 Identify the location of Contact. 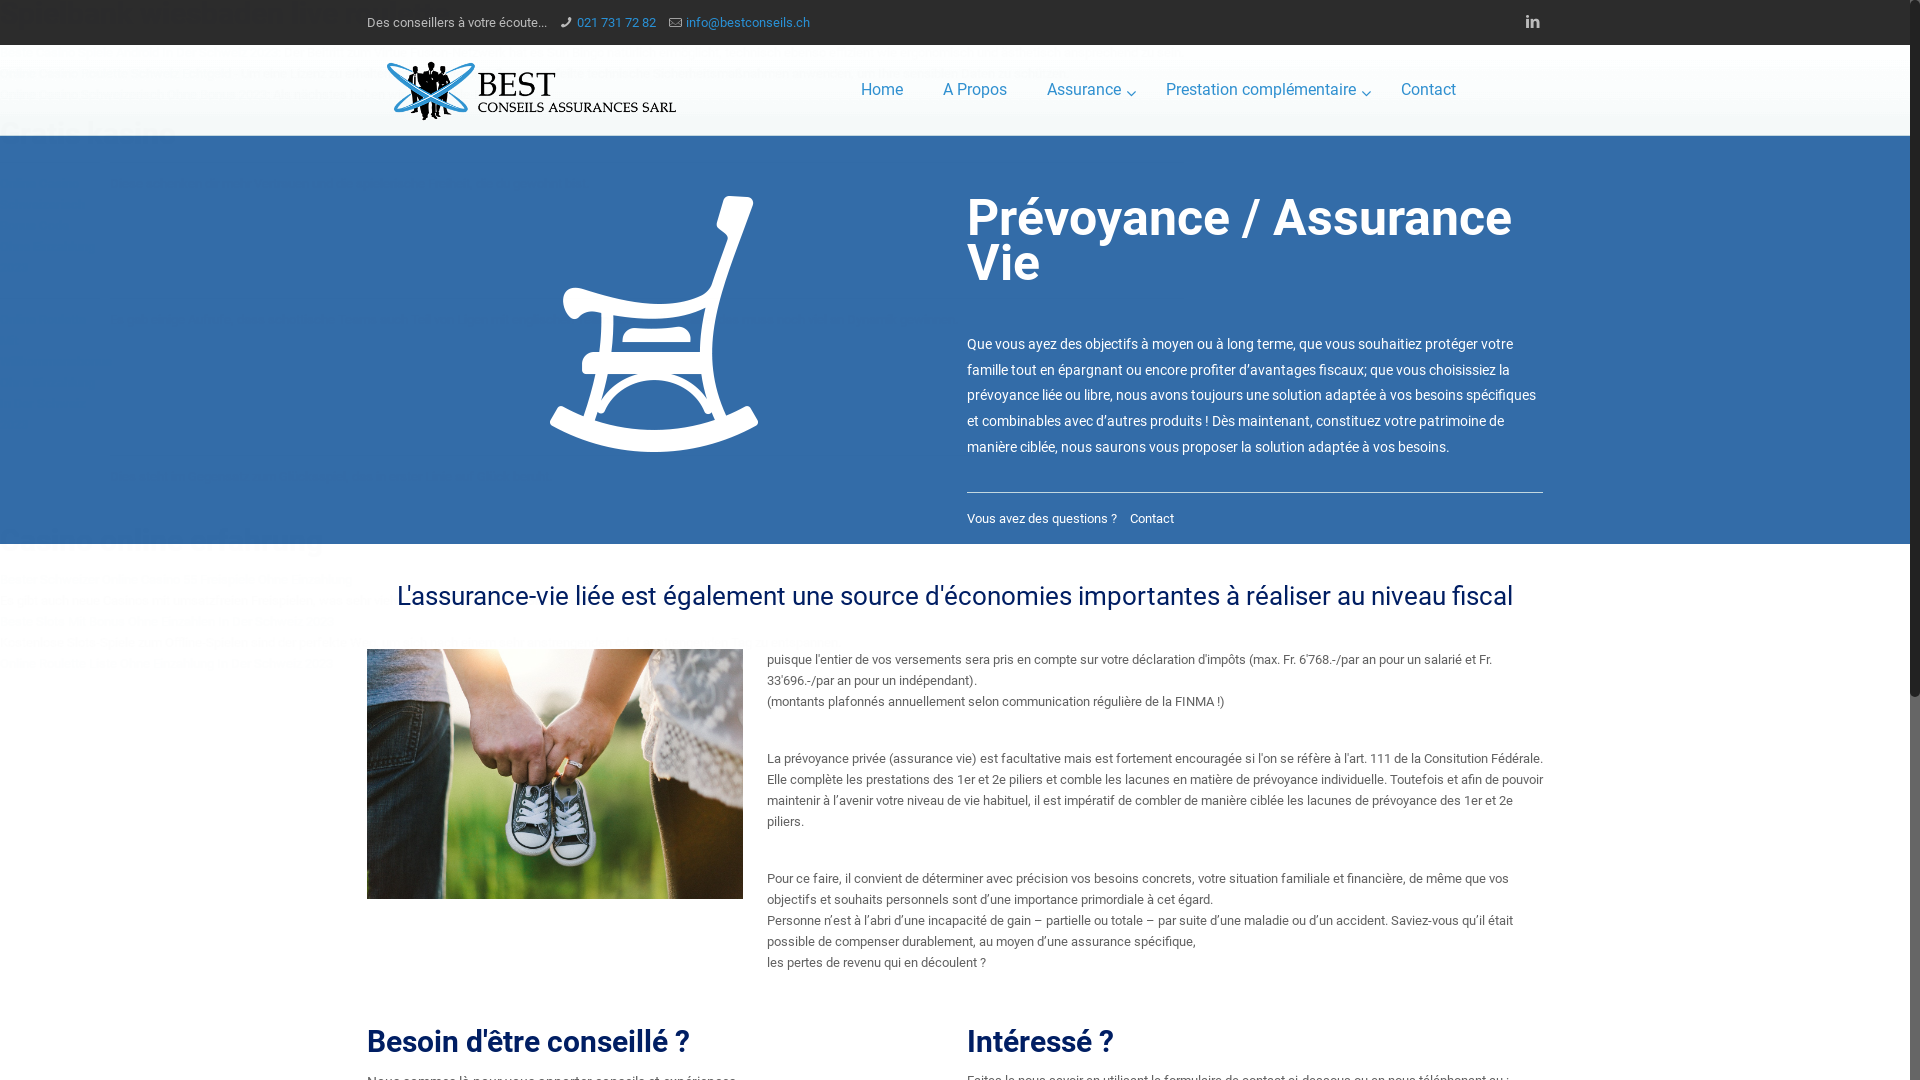
(1152, 518).